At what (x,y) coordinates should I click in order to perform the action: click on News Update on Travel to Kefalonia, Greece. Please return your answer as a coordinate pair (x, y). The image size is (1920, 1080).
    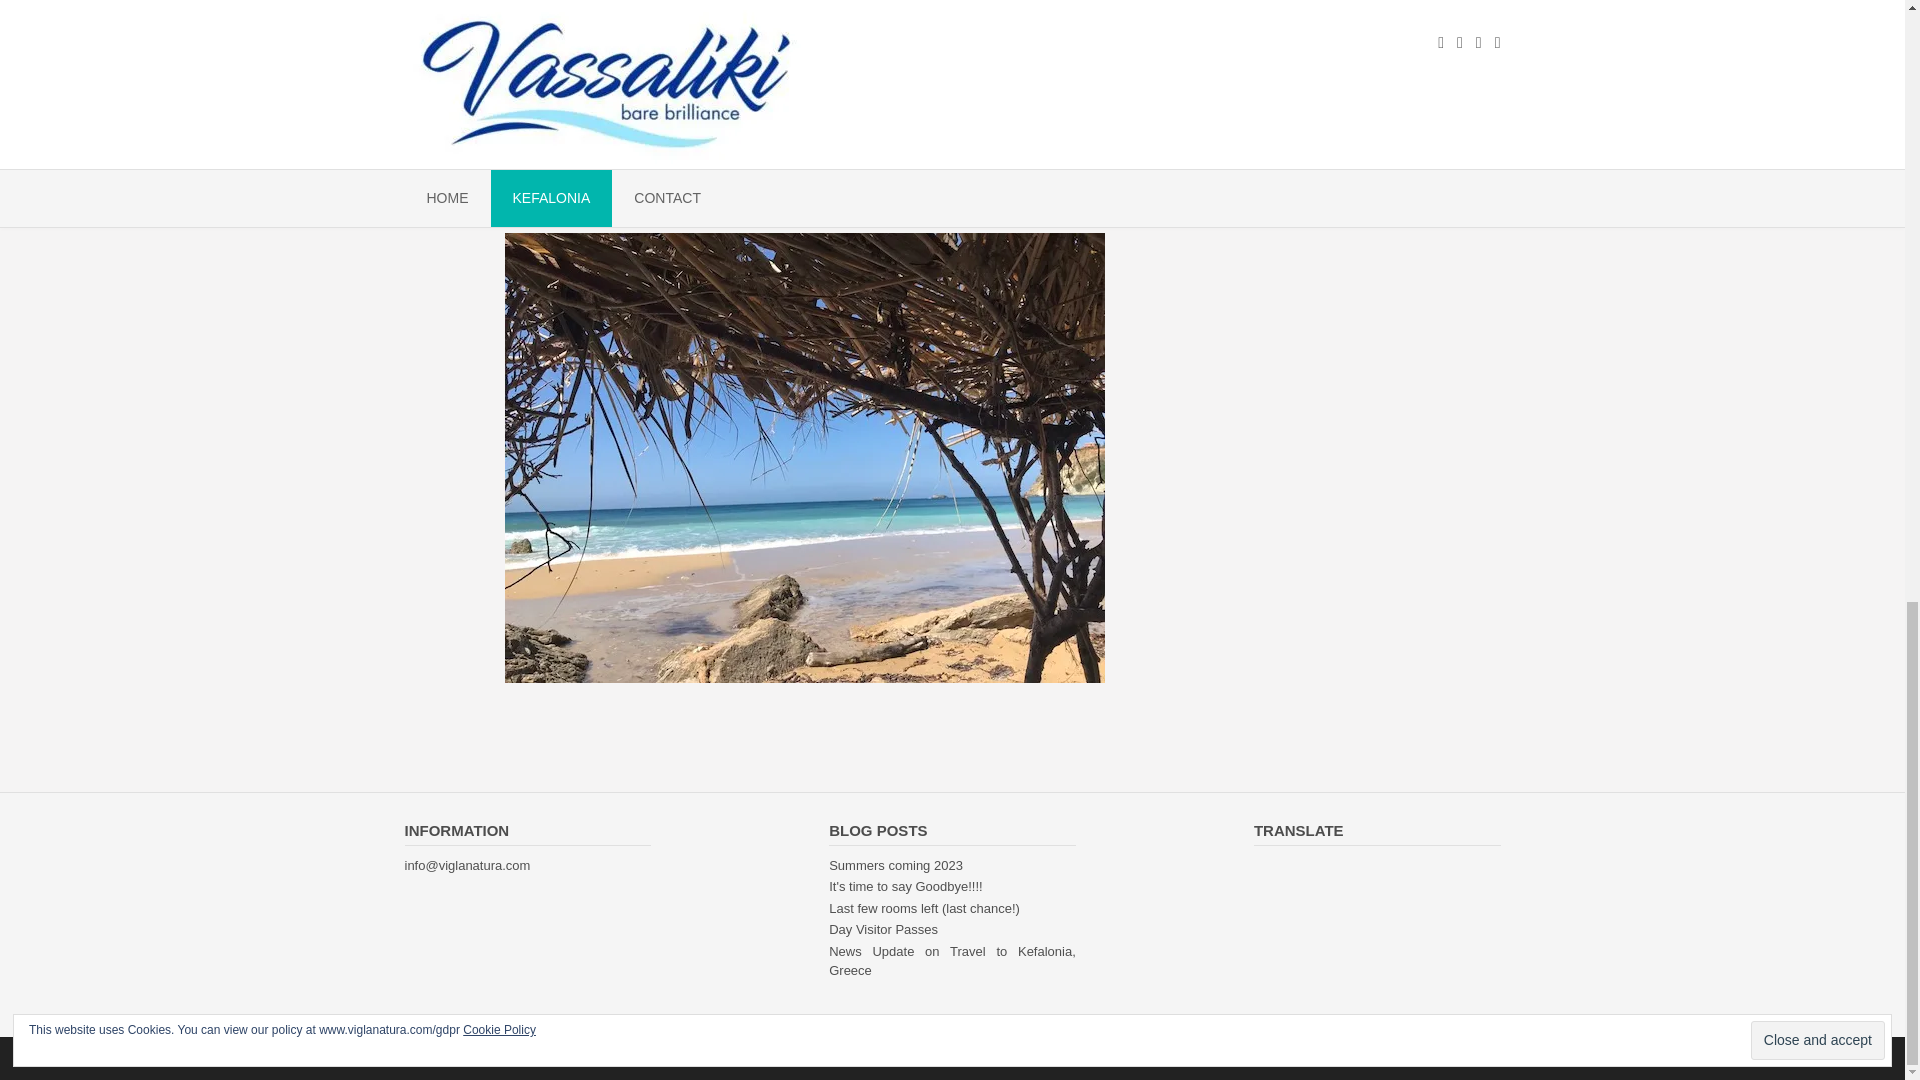
    Looking at the image, I should click on (952, 960).